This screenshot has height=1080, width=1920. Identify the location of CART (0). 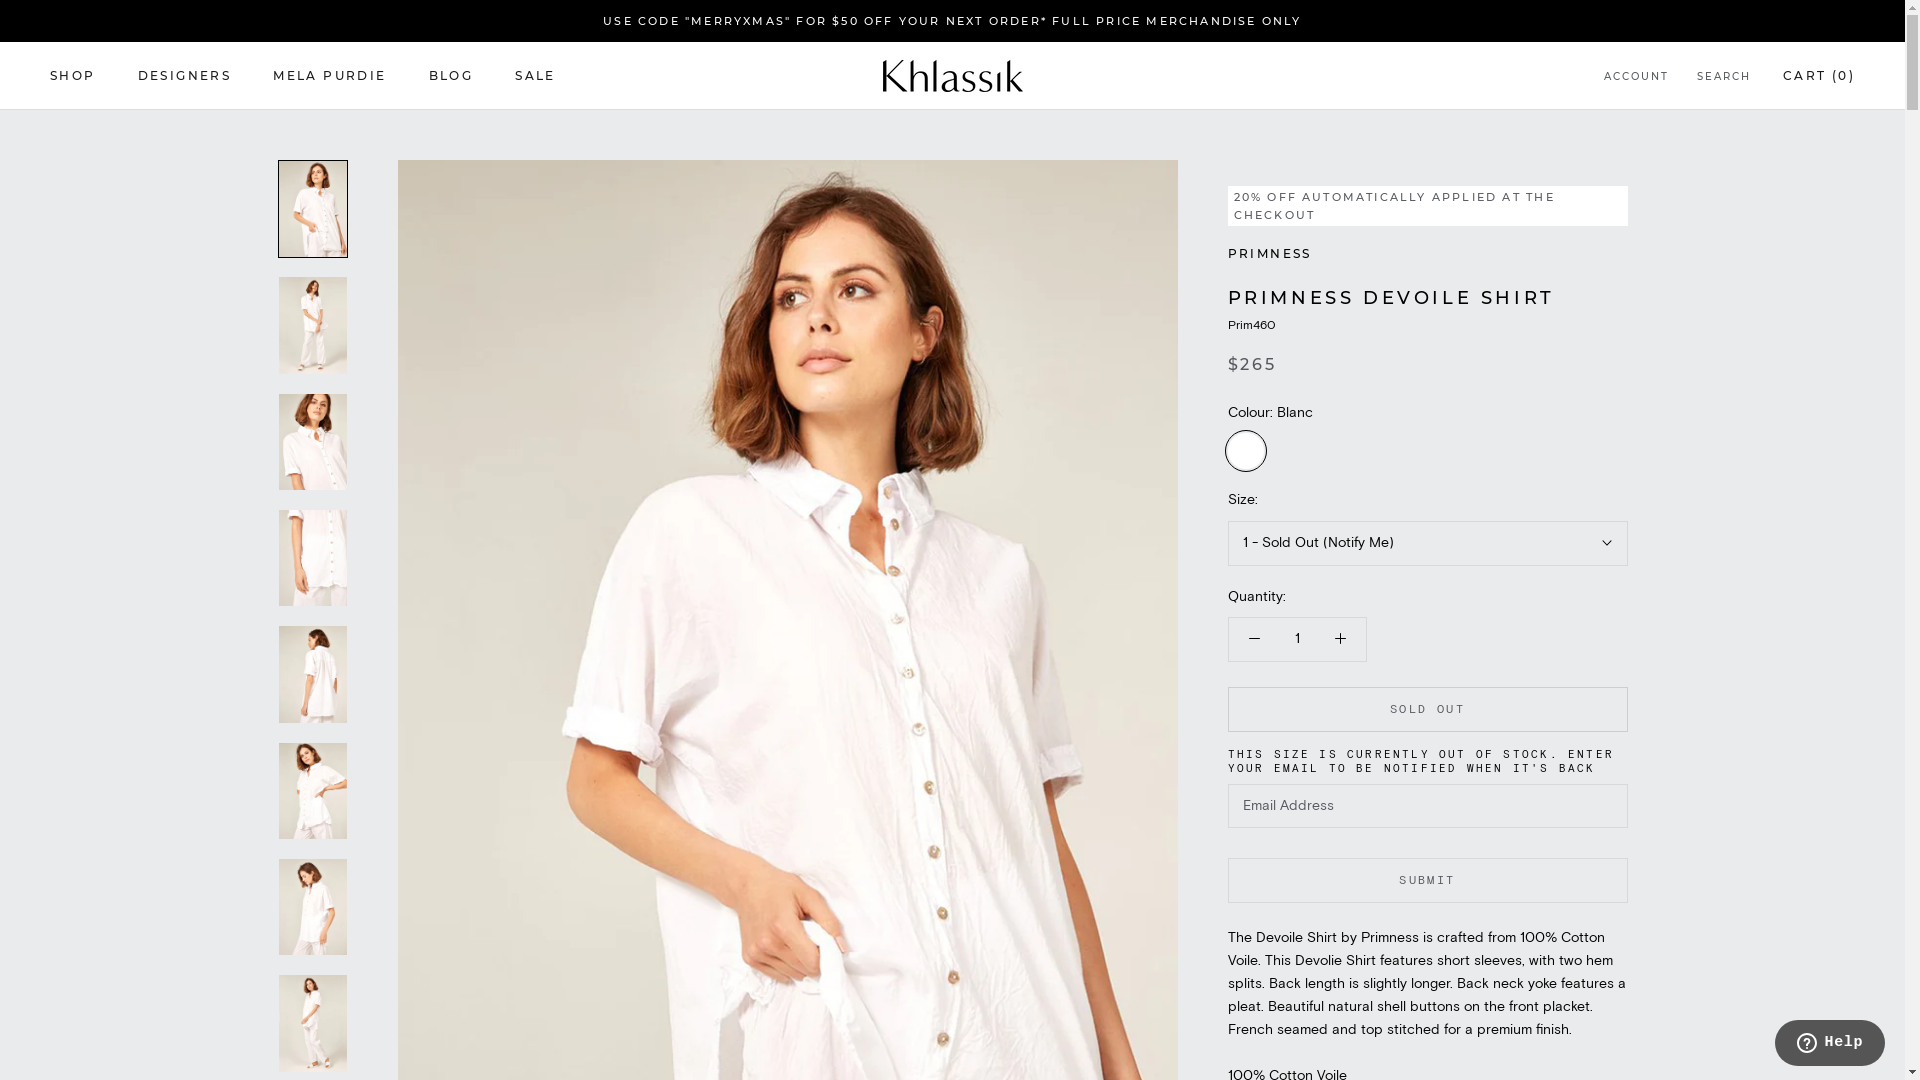
(1819, 76).